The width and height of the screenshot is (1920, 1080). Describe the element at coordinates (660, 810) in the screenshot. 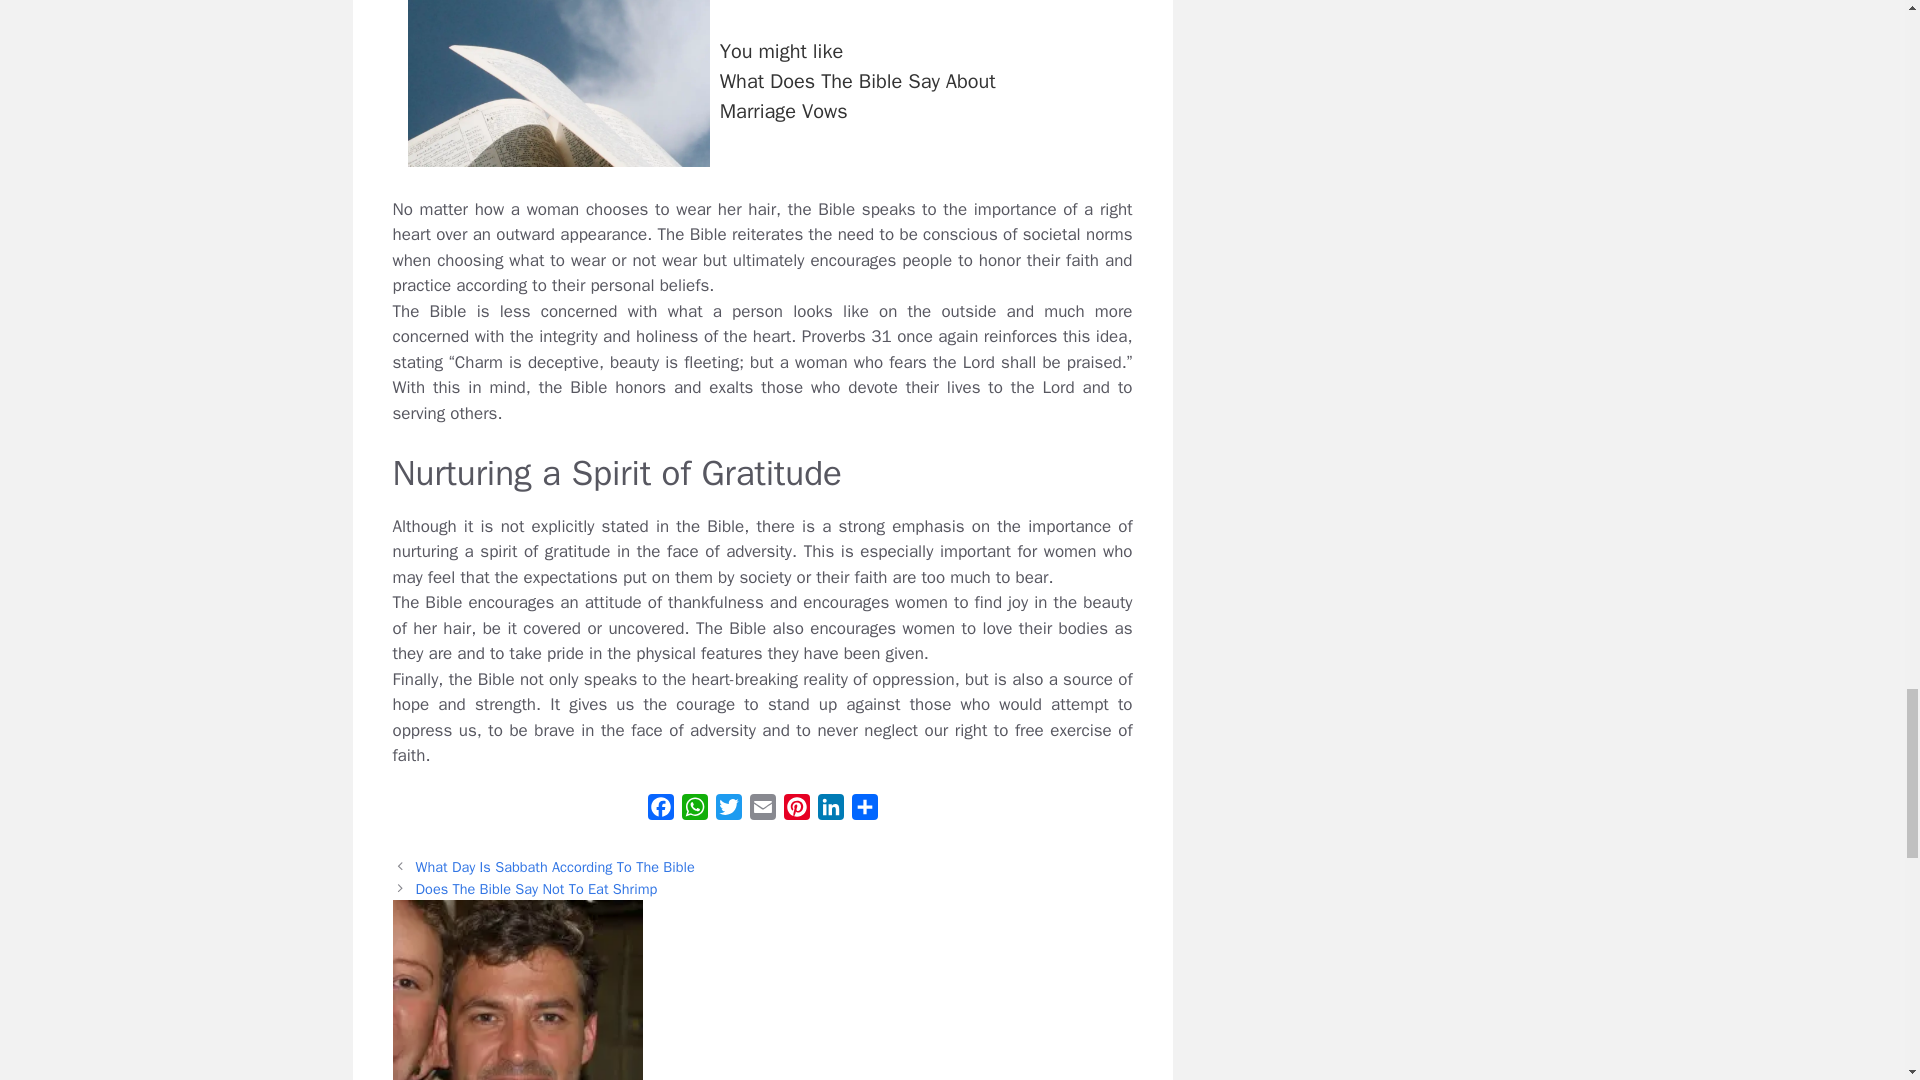

I see `WhatsApp` at that location.